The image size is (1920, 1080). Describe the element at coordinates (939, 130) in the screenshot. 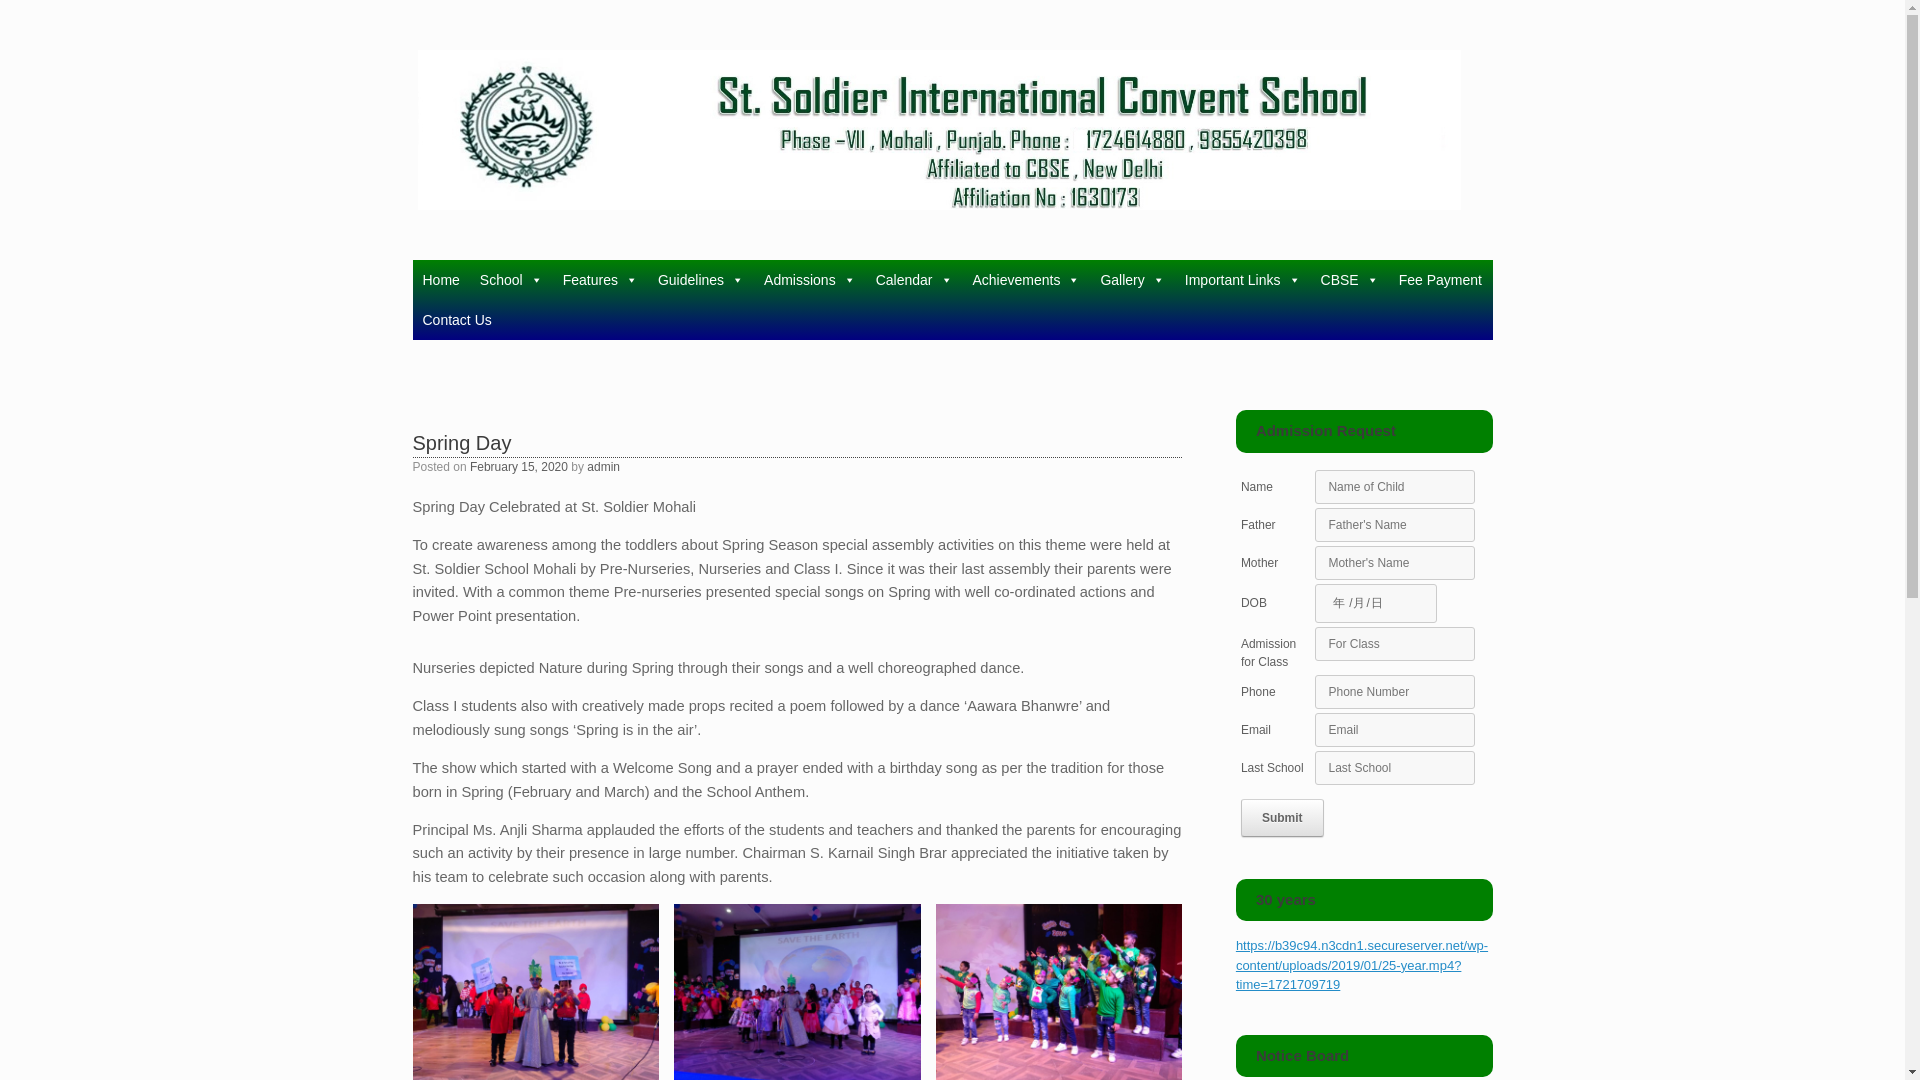

I see `St. Soldier International Convent School` at that location.